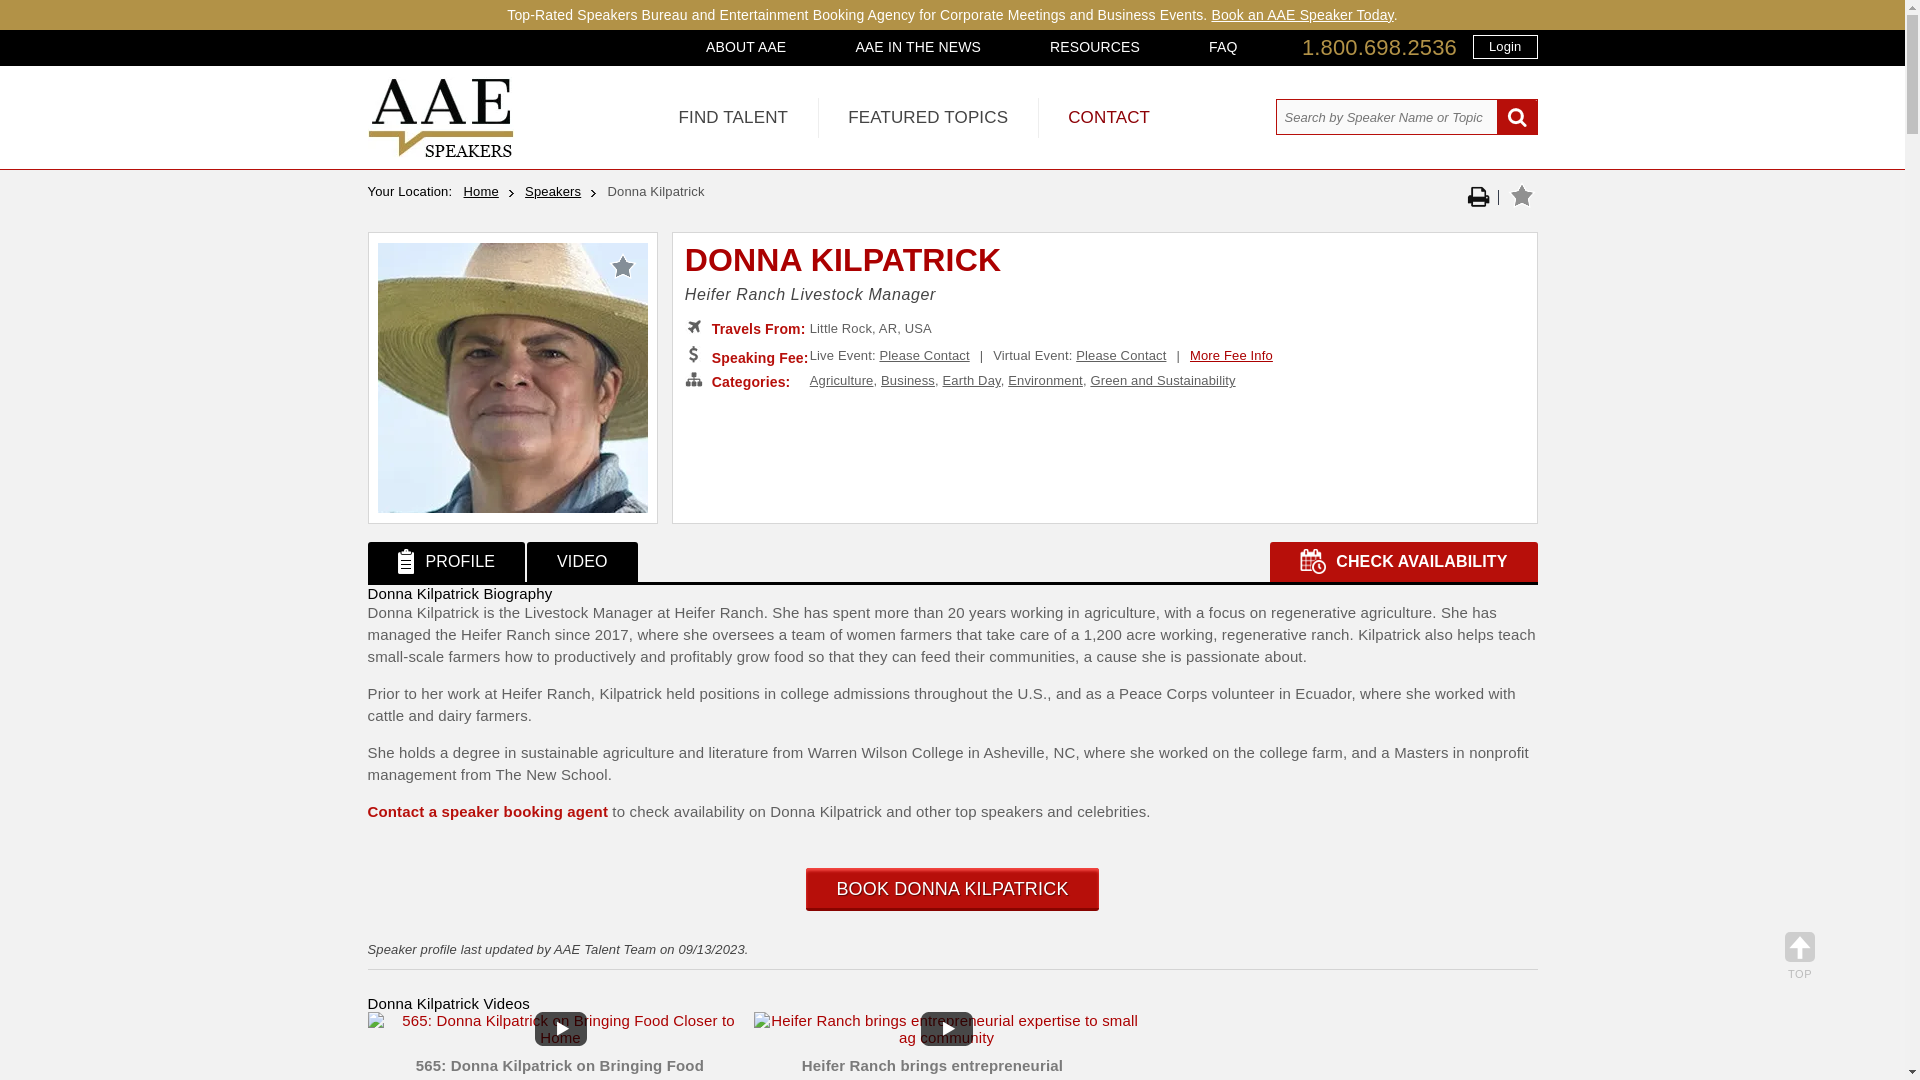 Image resolution: width=1920 pixels, height=1080 pixels. I want to click on All American Speakers Bureau and Celebrity Booking Agency, so click(441, 152).